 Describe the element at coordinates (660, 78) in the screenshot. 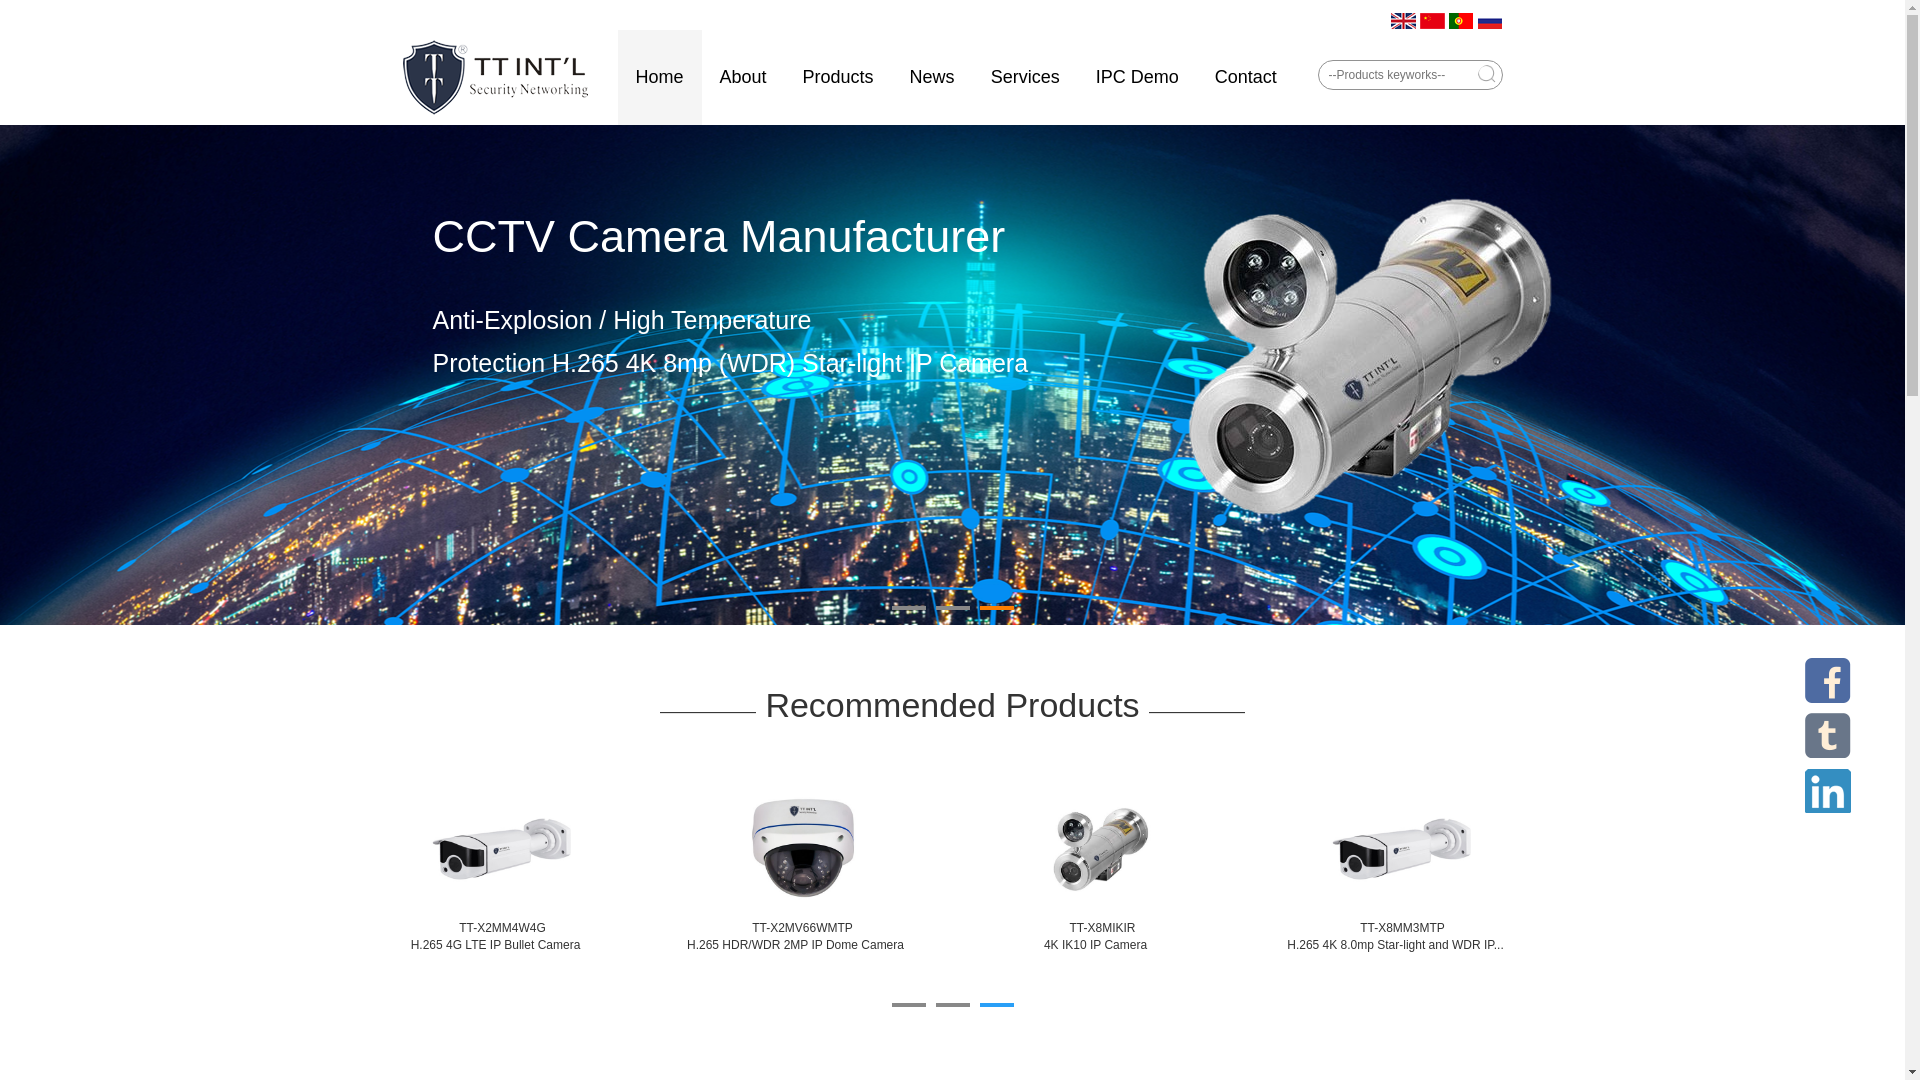

I see `Home` at that location.